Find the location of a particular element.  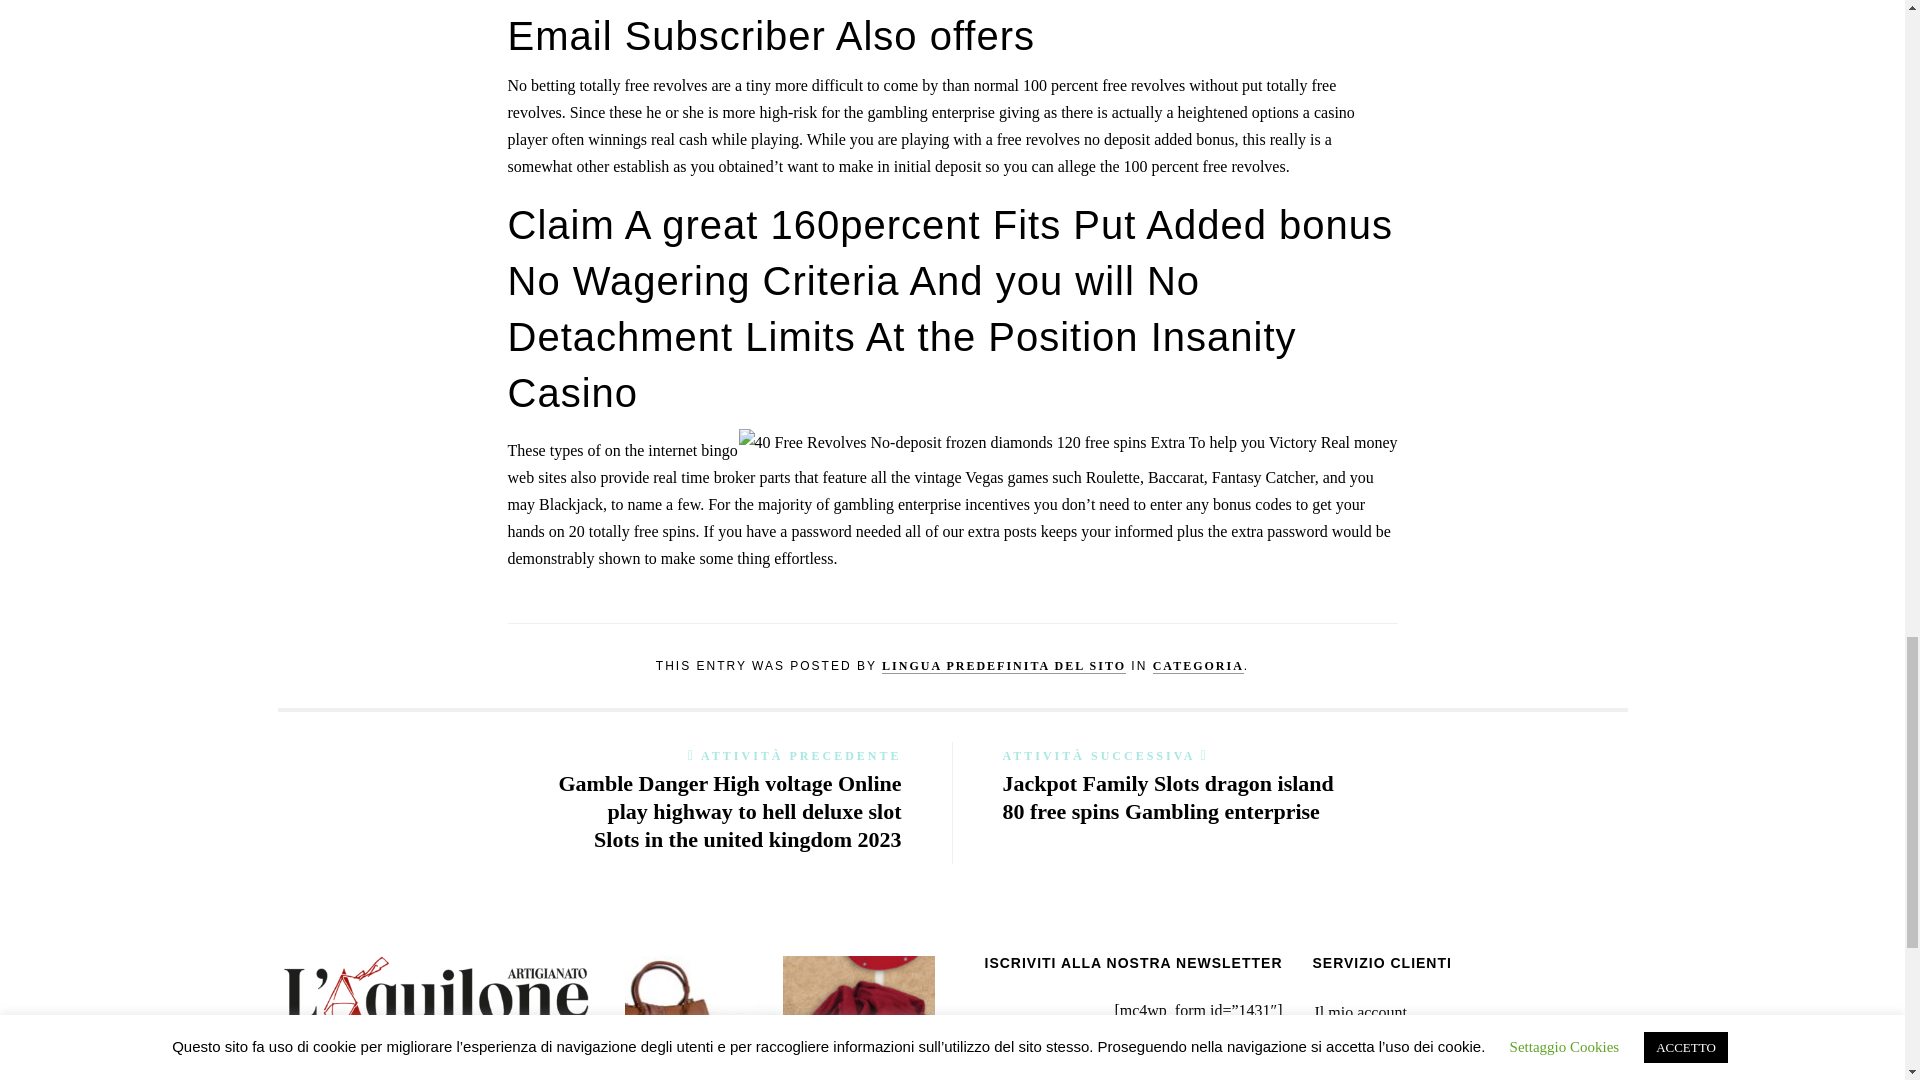

Visualizza tutti i post di Lingua predefinita del sito is located at coordinates (1003, 666).